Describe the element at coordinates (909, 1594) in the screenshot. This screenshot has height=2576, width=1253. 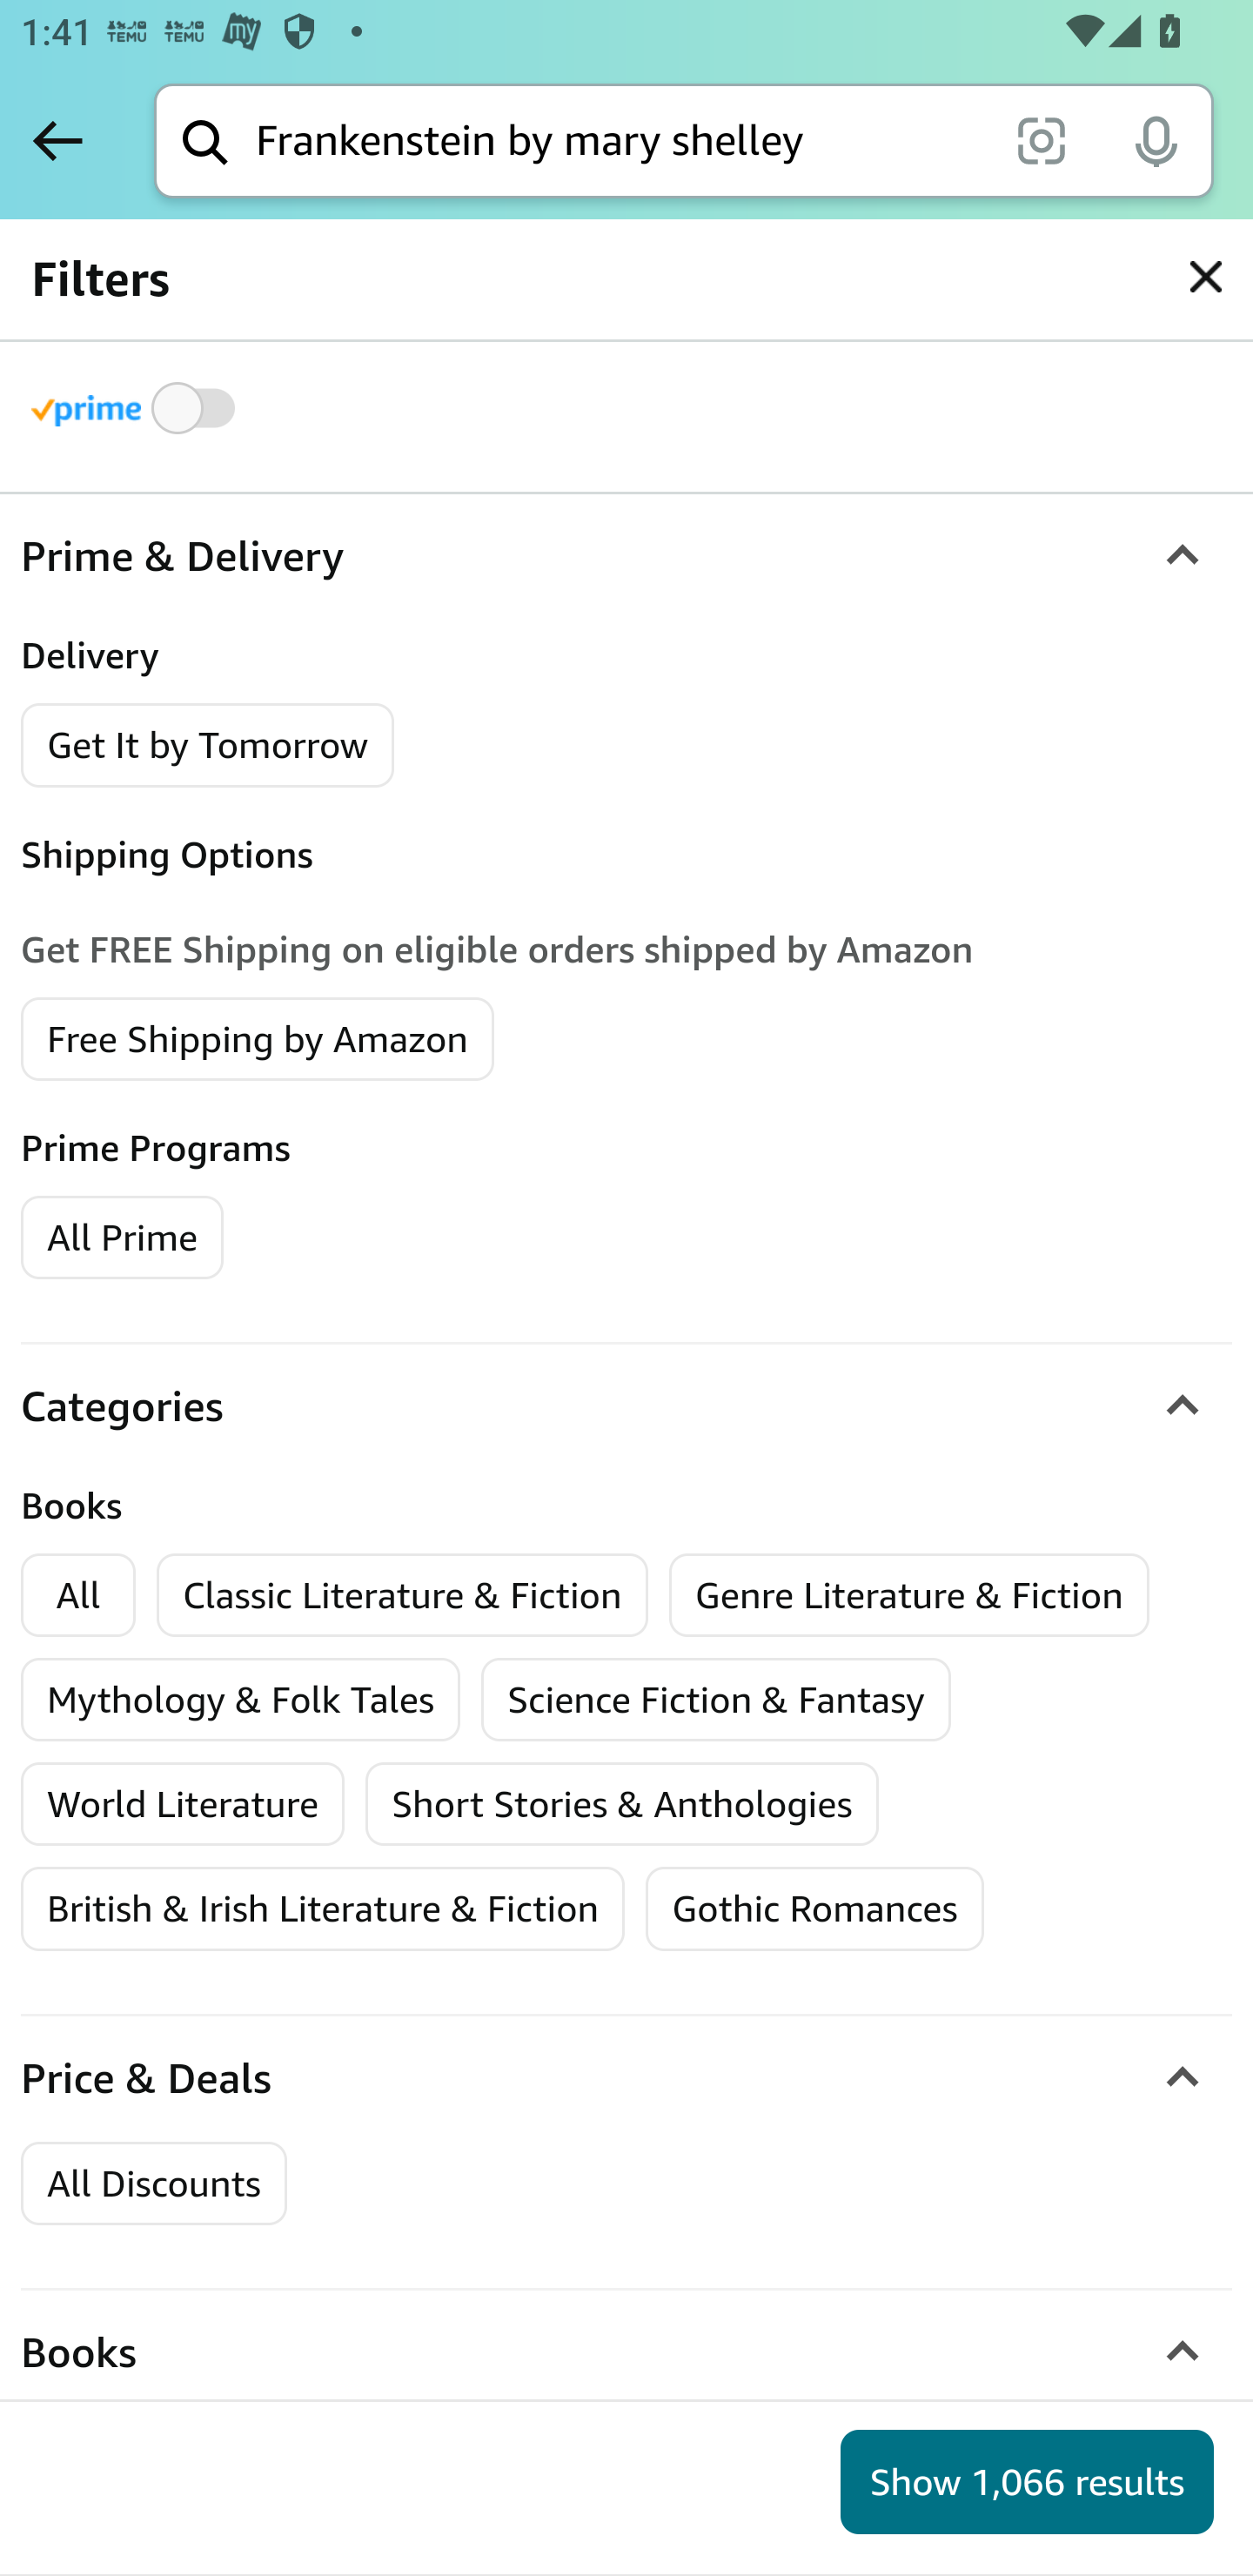
I see `Genre Literature & Fiction` at that location.